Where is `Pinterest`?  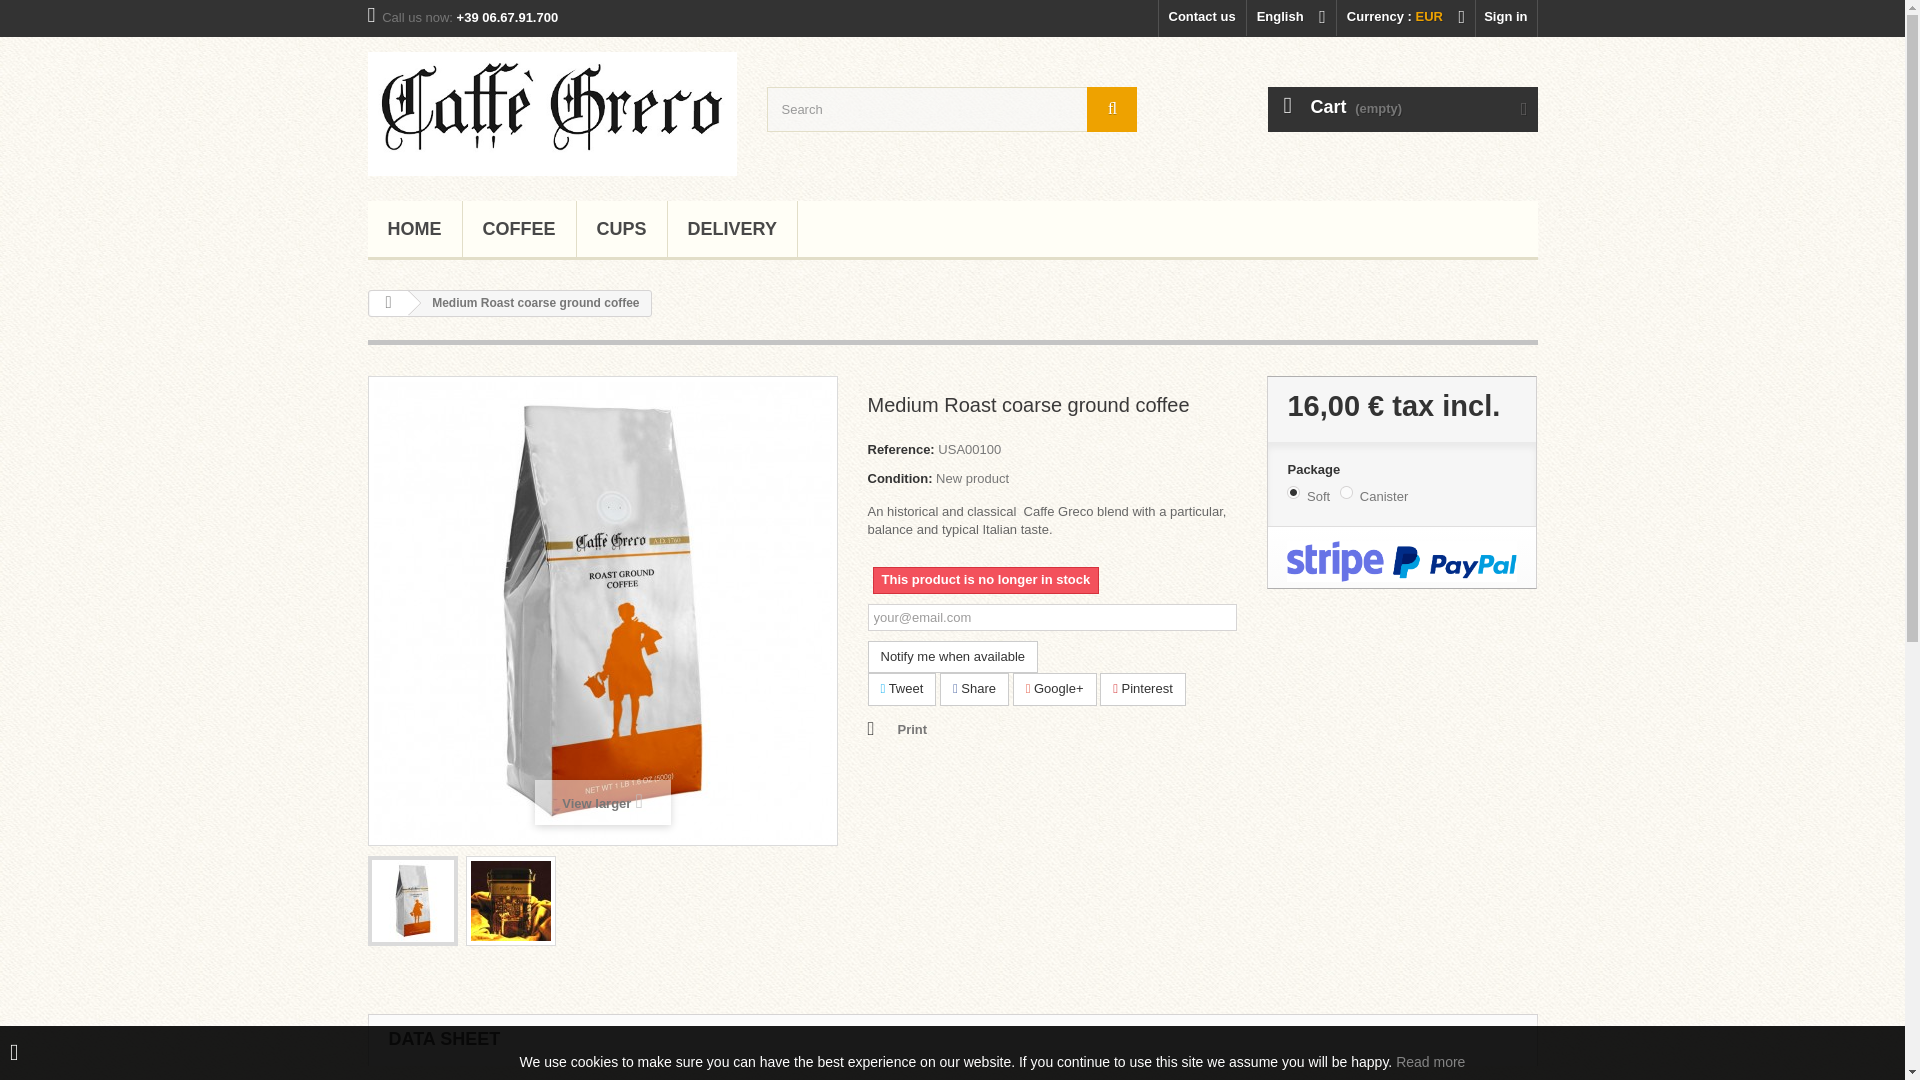
Pinterest is located at coordinates (1143, 689).